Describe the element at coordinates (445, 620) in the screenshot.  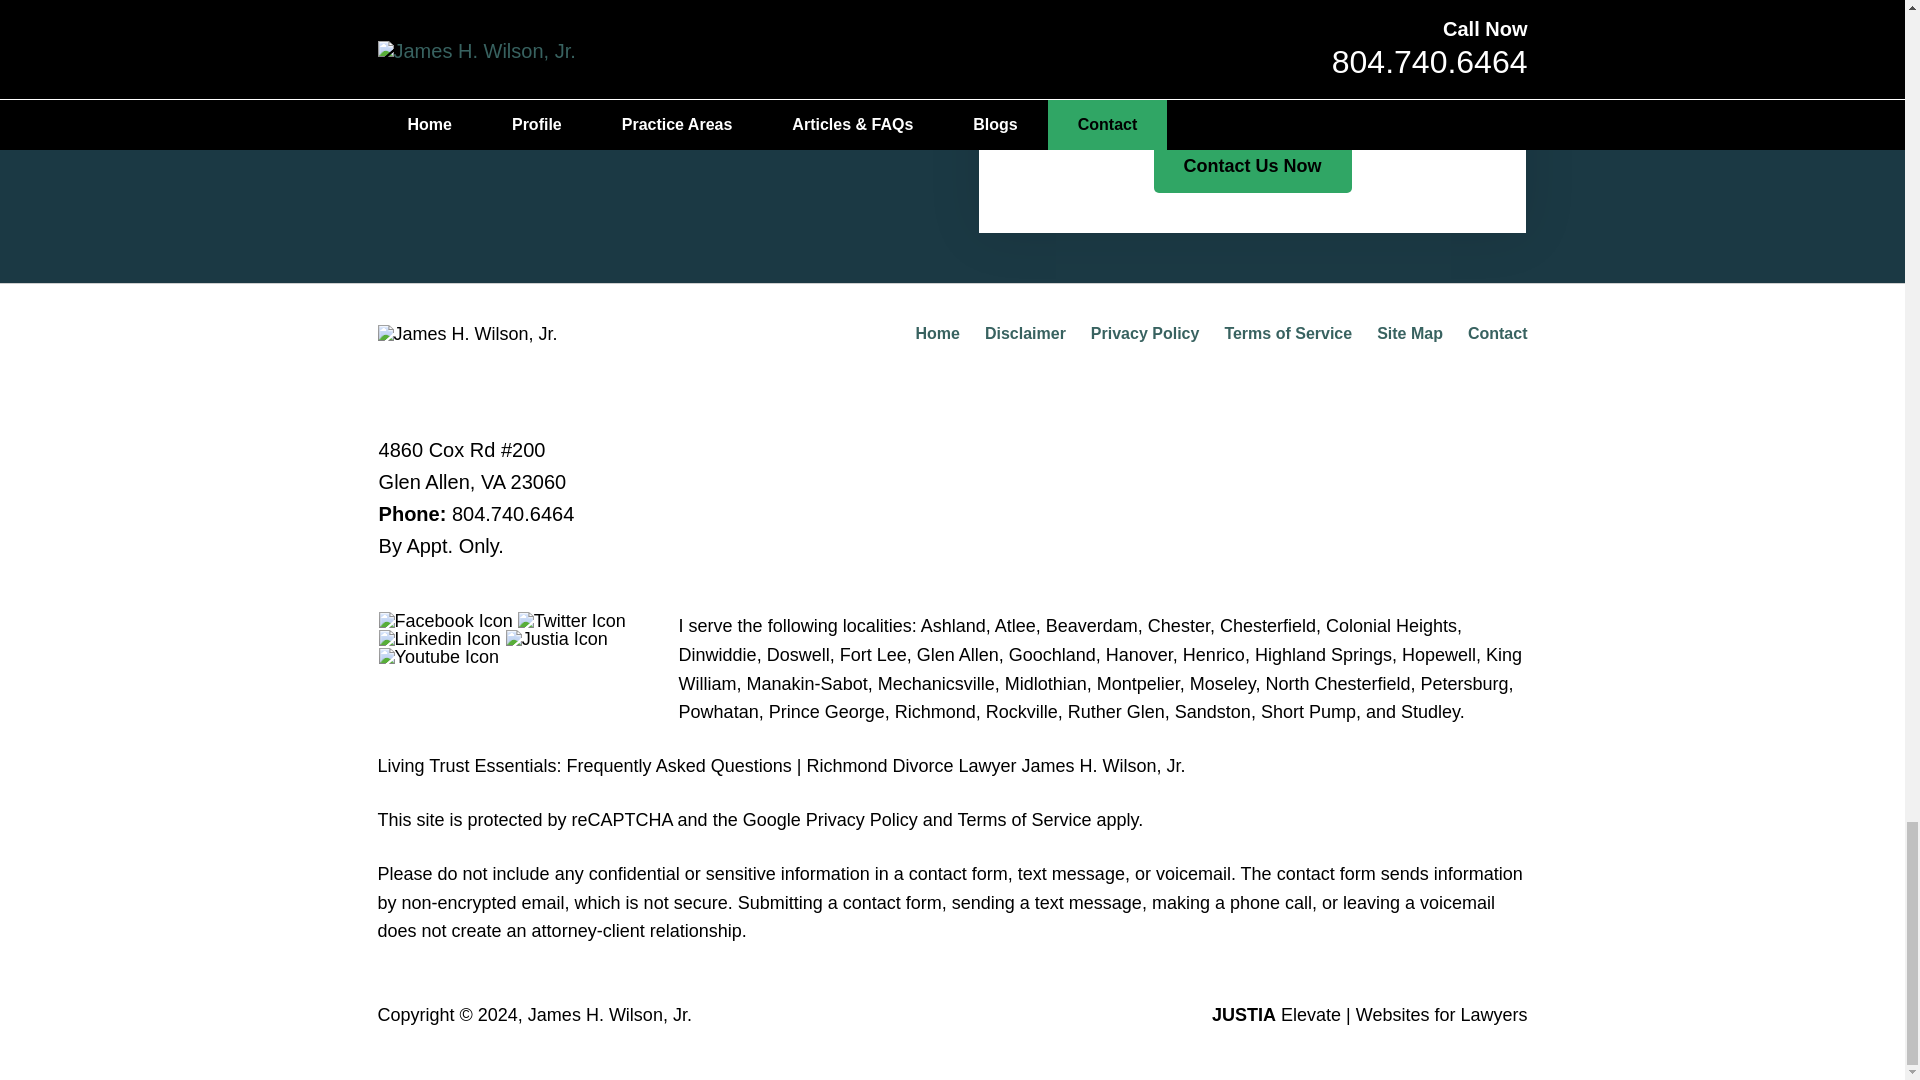
I see `Facebook` at that location.